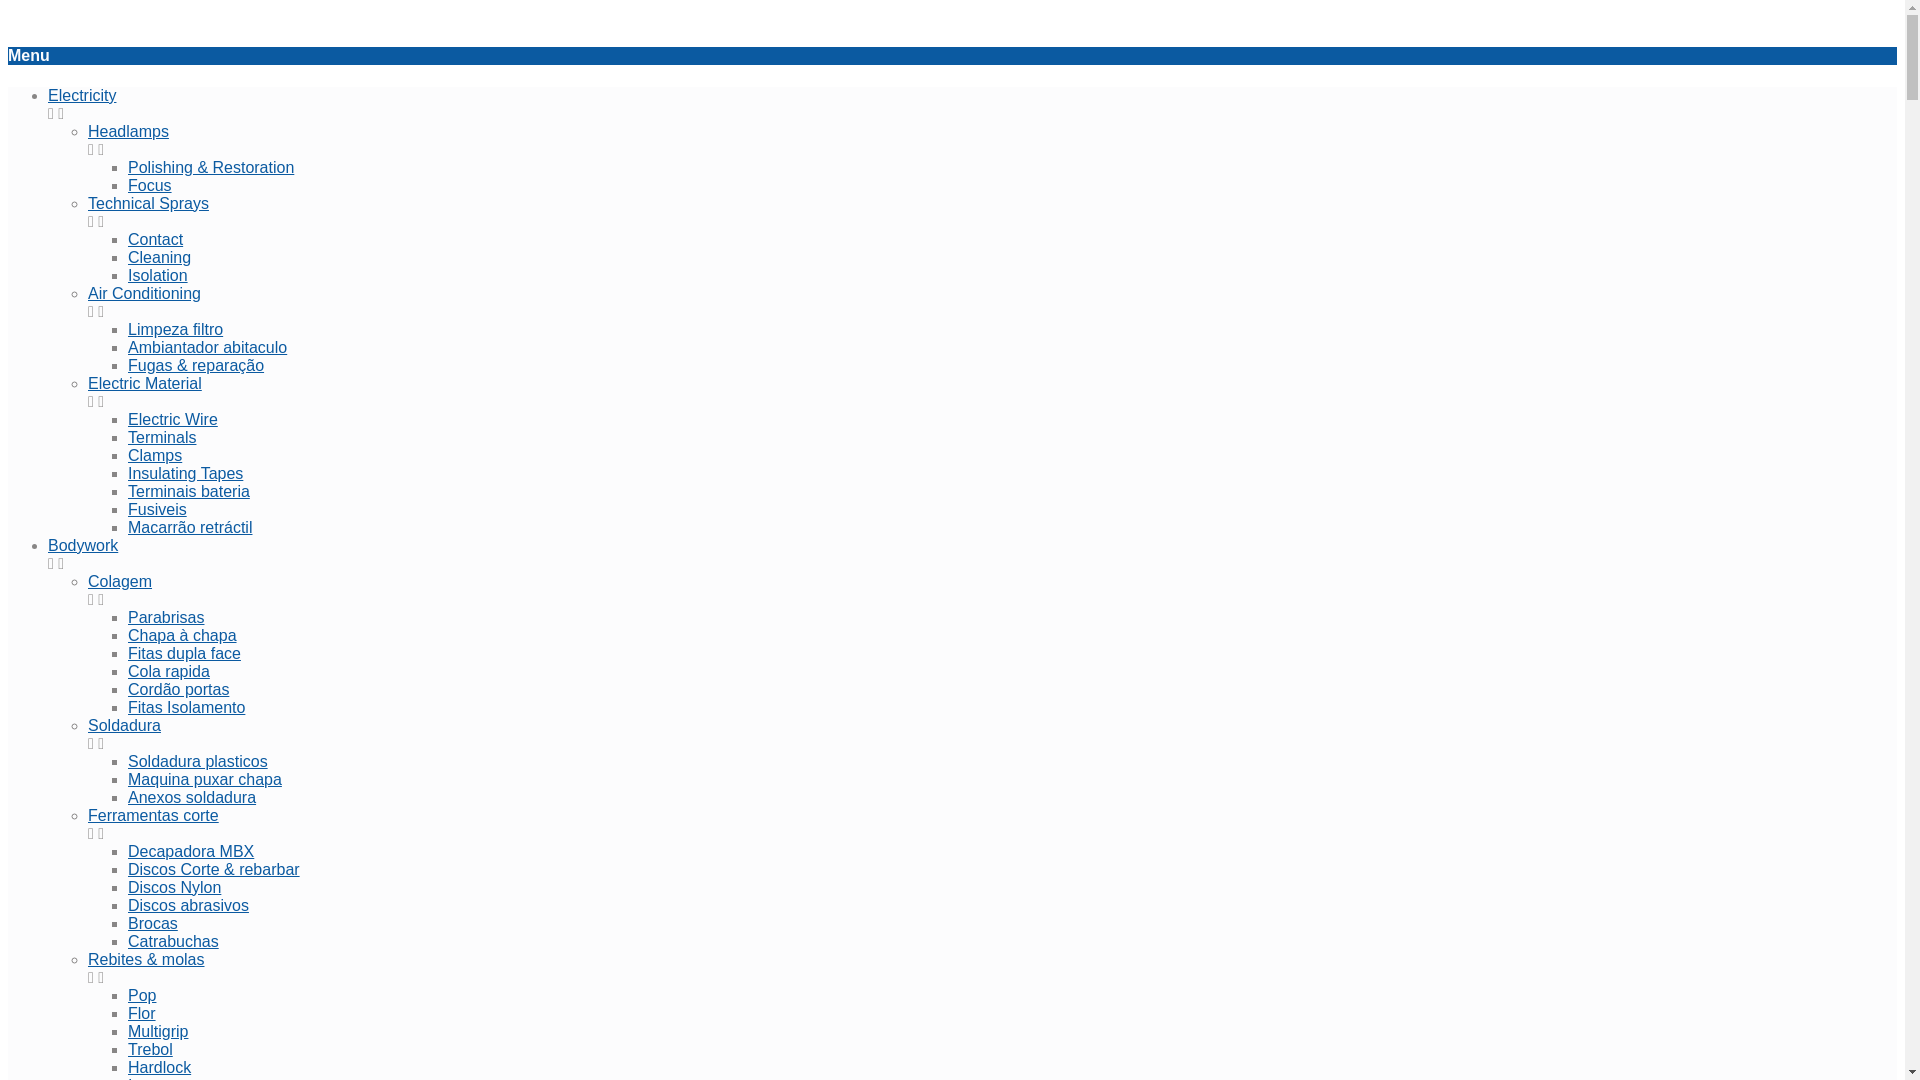 The height and width of the screenshot is (1080, 1920). I want to click on Anexos soldadura, so click(192, 798).